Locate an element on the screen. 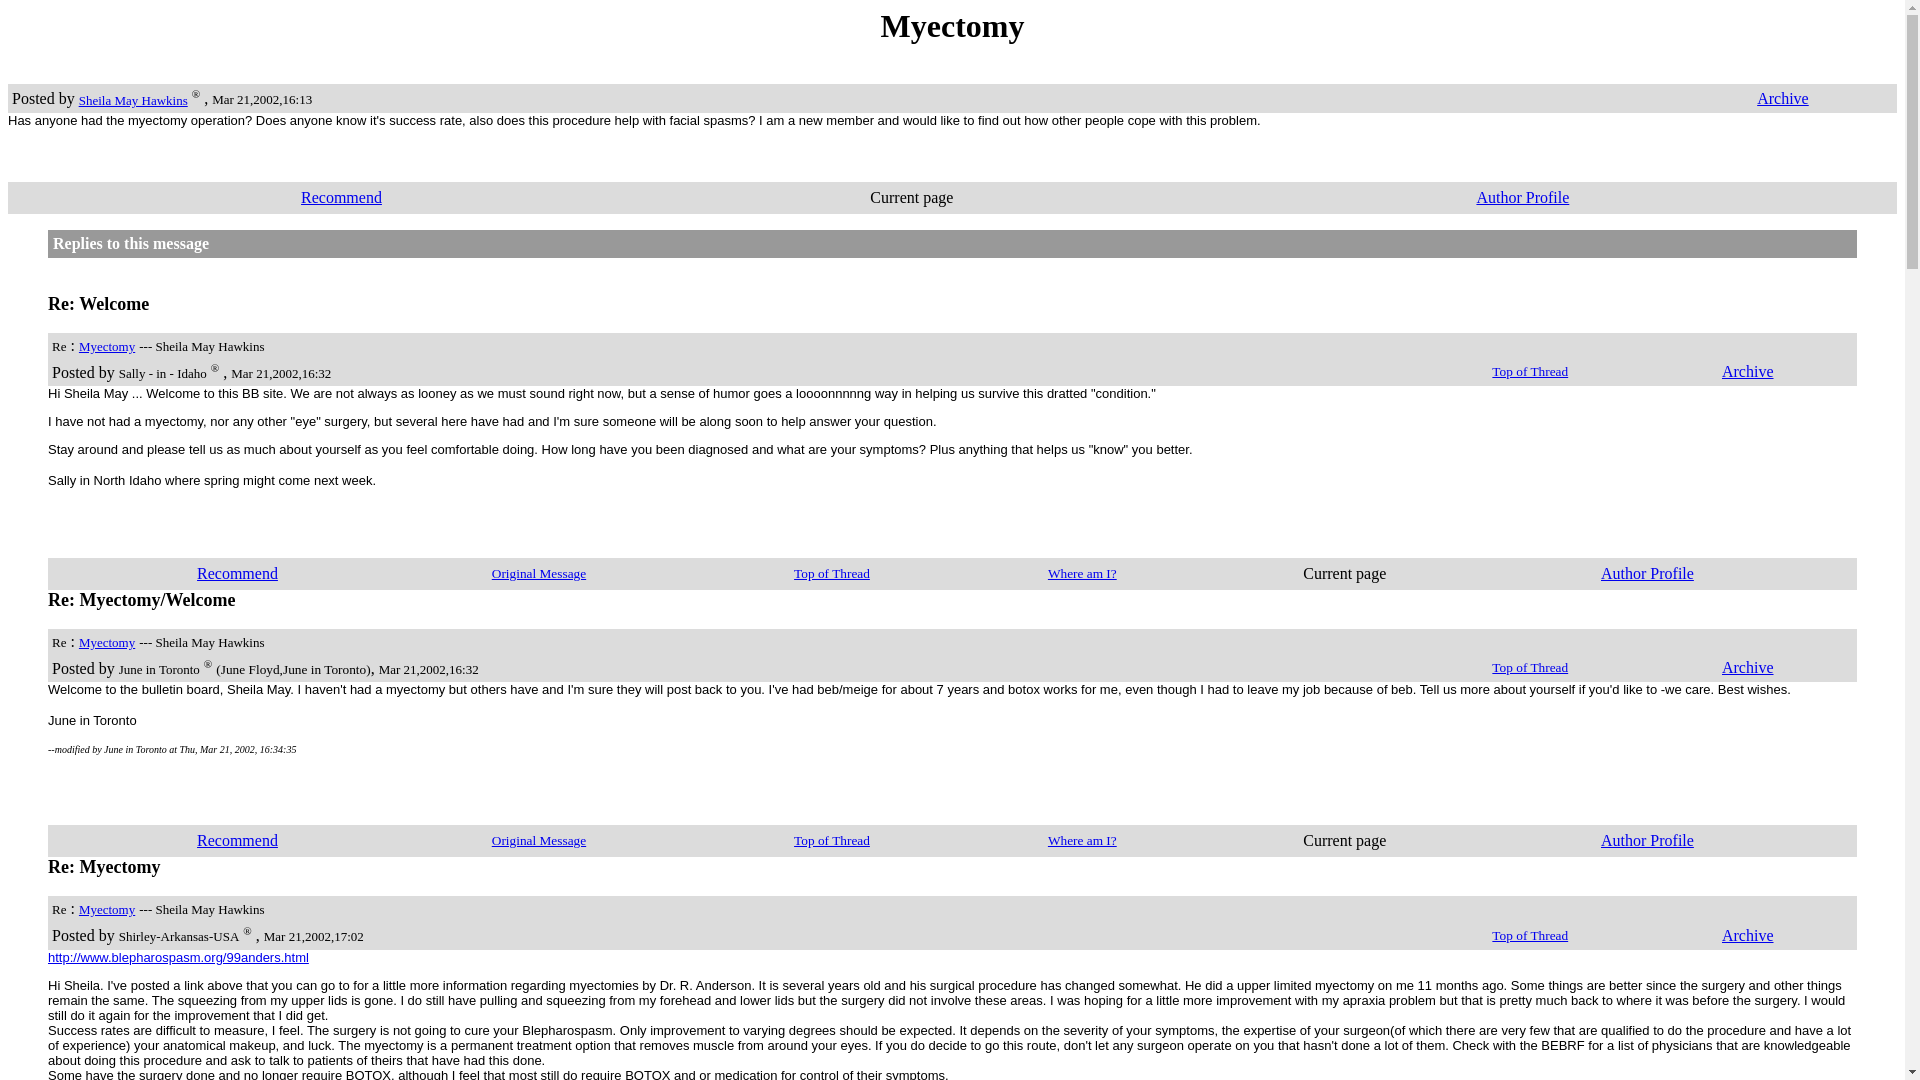  Author Profile is located at coordinates (1647, 840).